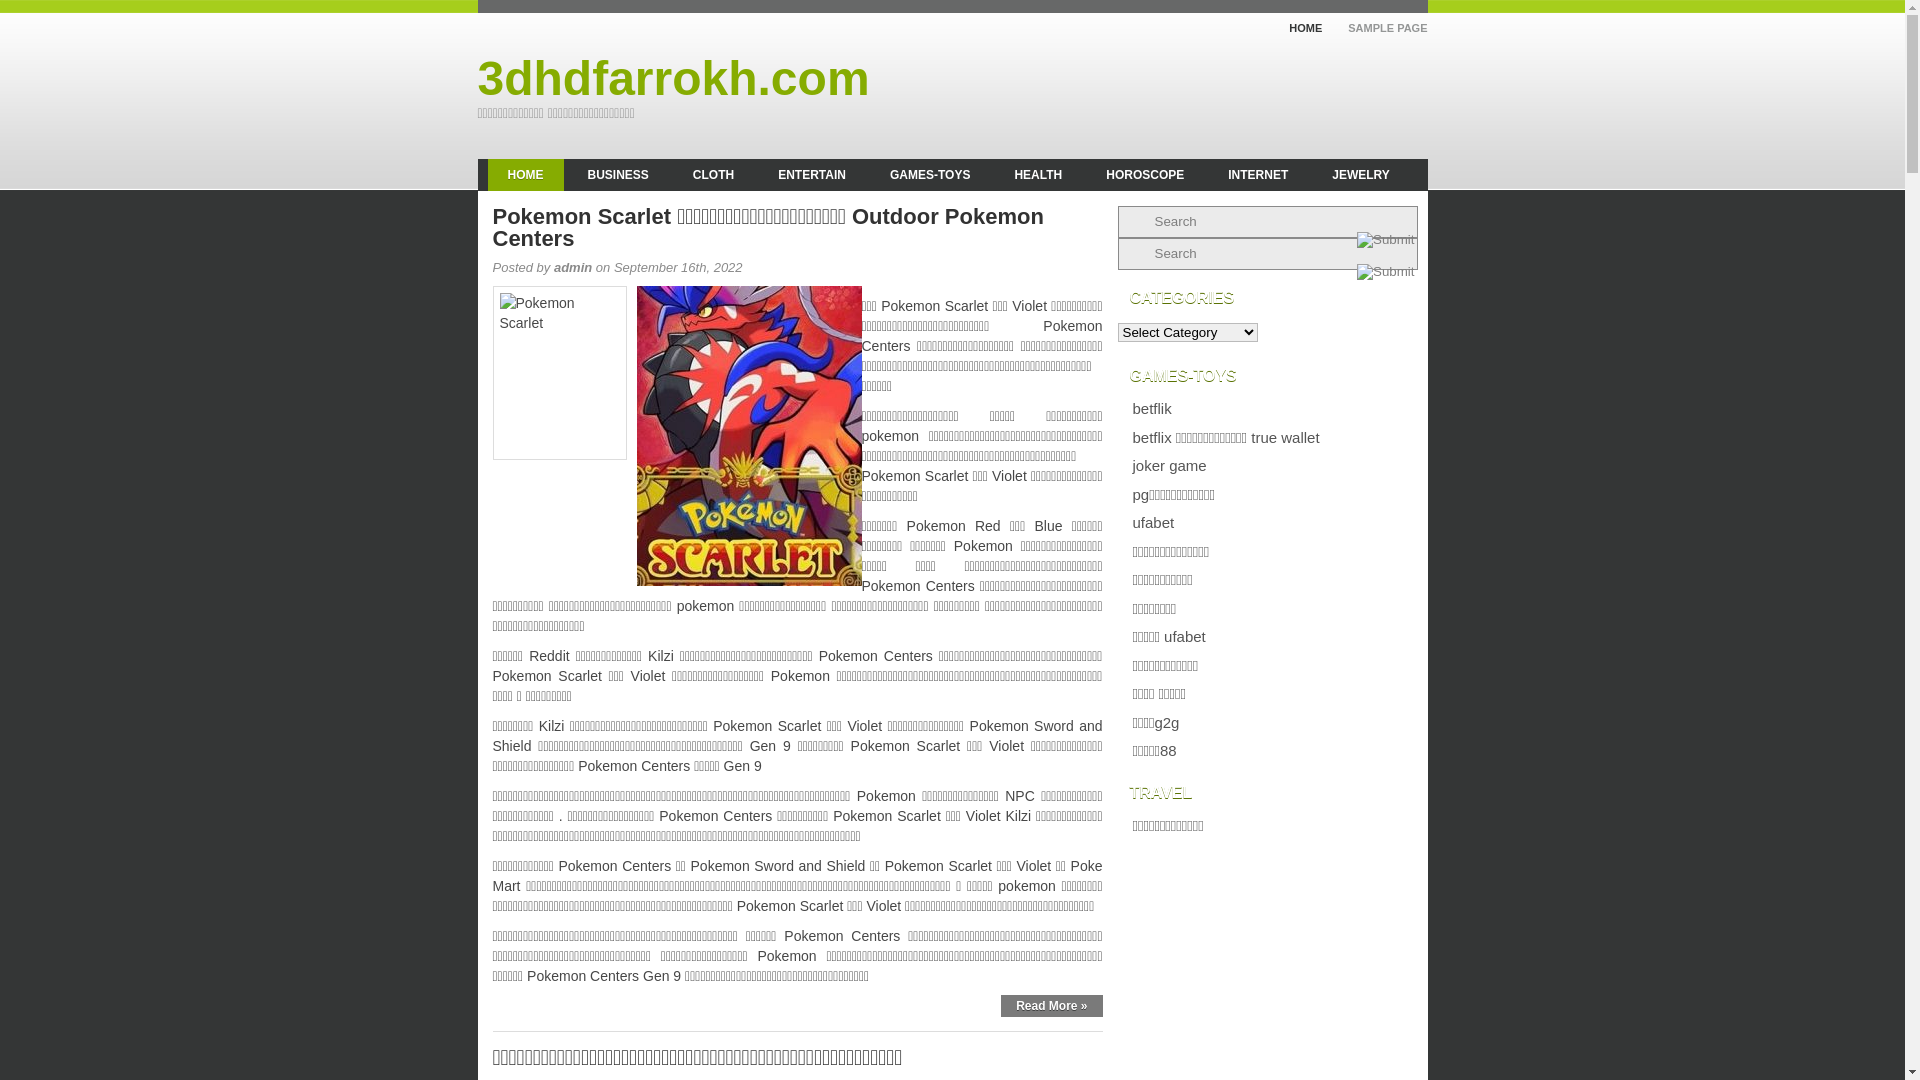  What do you see at coordinates (1296, 27) in the screenshot?
I see `HOME` at bounding box center [1296, 27].